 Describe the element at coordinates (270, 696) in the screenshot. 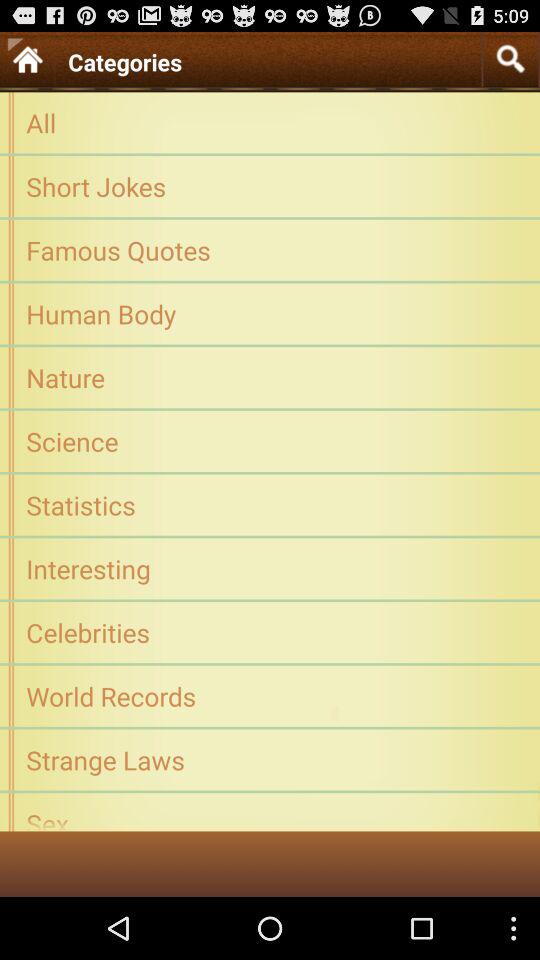

I see `press world records icon` at that location.